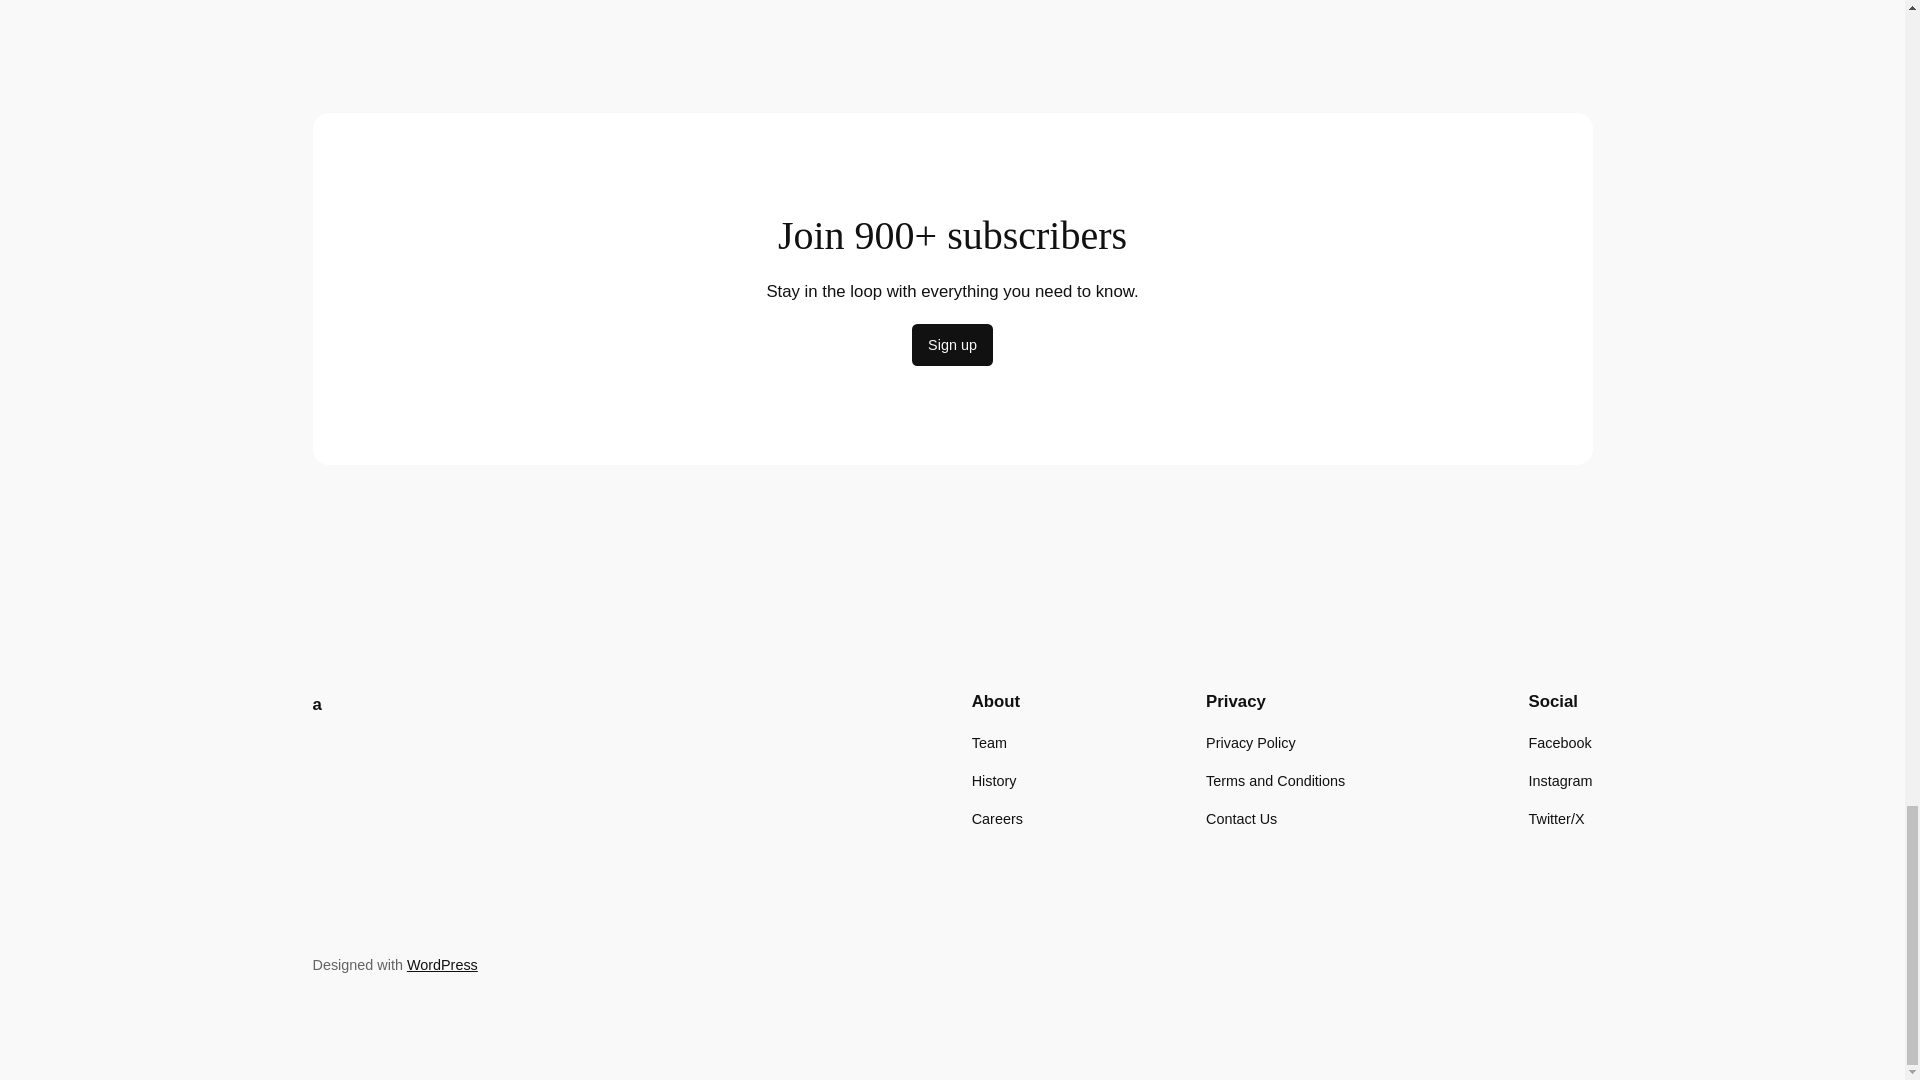 The height and width of the screenshot is (1080, 1920). I want to click on Facebook, so click(1560, 742).